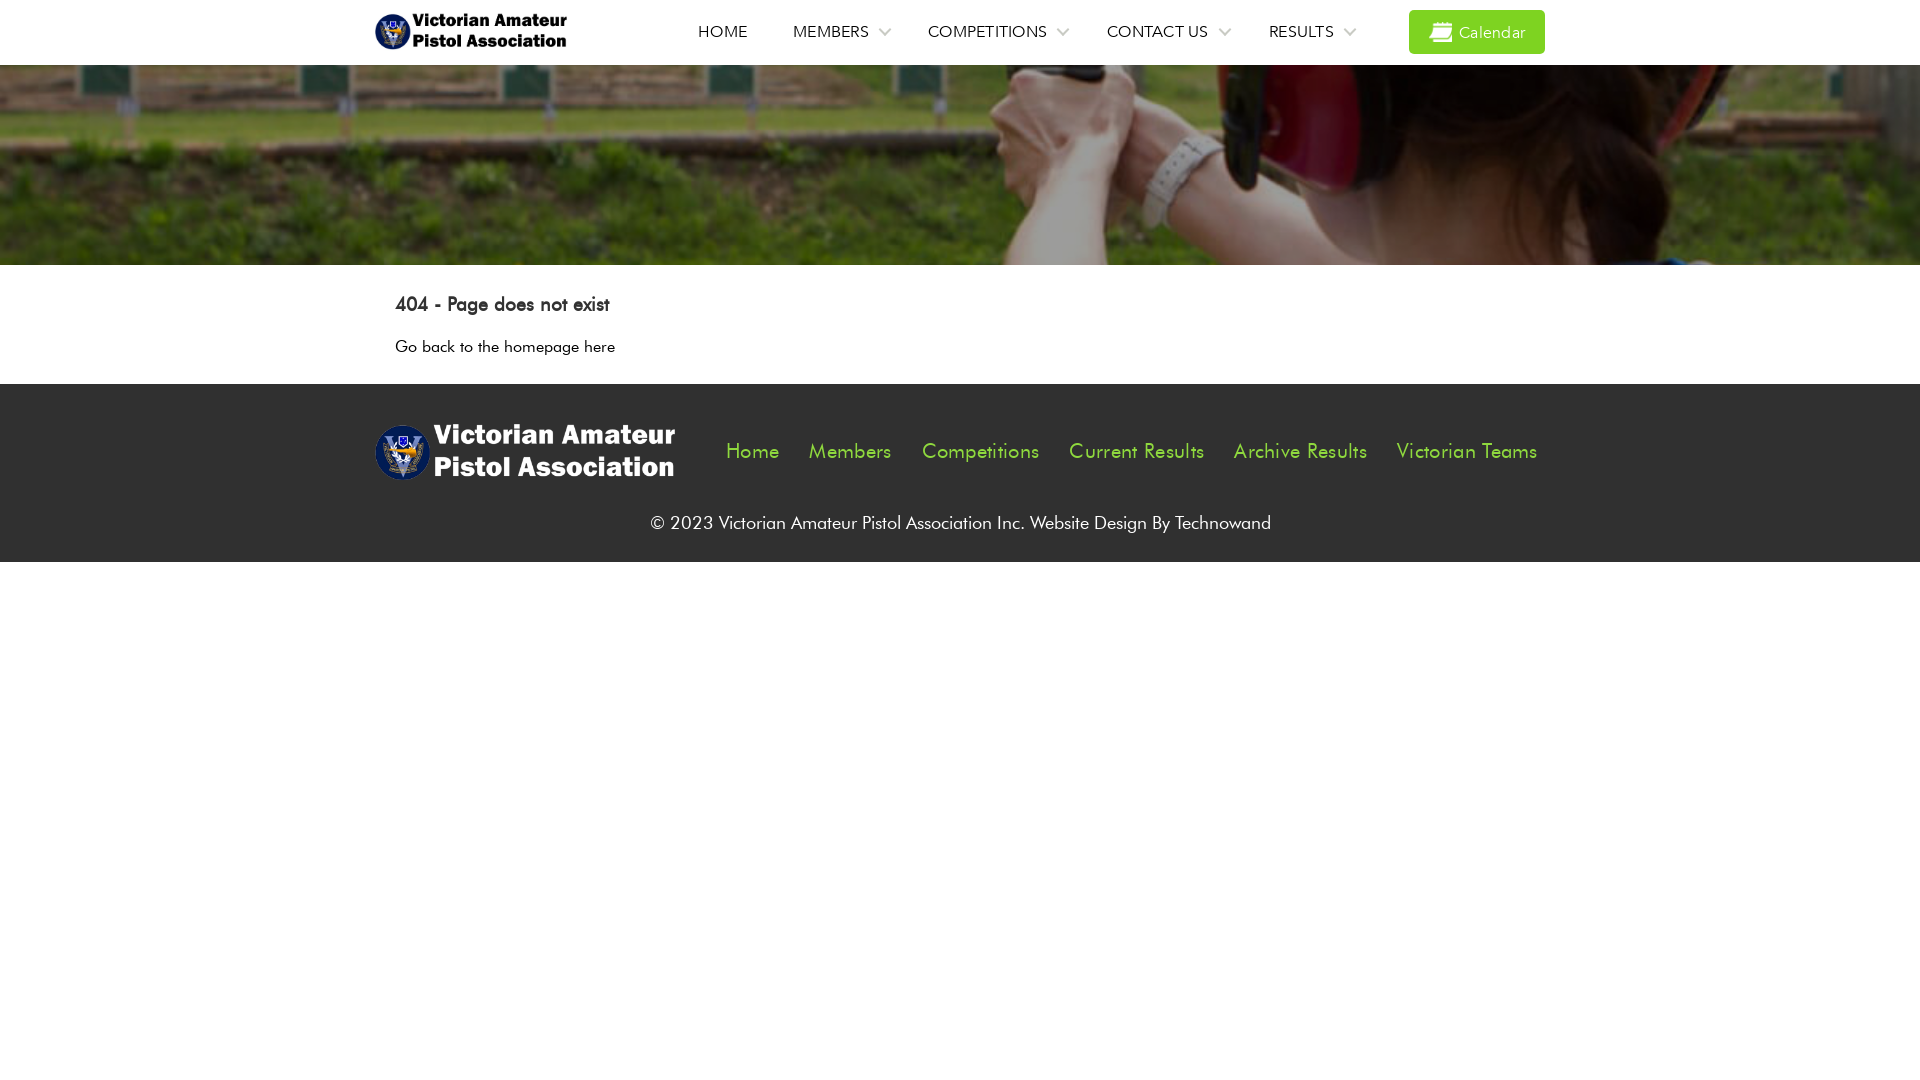  What do you see at coordinates (1468, 452) in the screenshot?
I see `Victorian Teams` at bounding box center [1468, 452].